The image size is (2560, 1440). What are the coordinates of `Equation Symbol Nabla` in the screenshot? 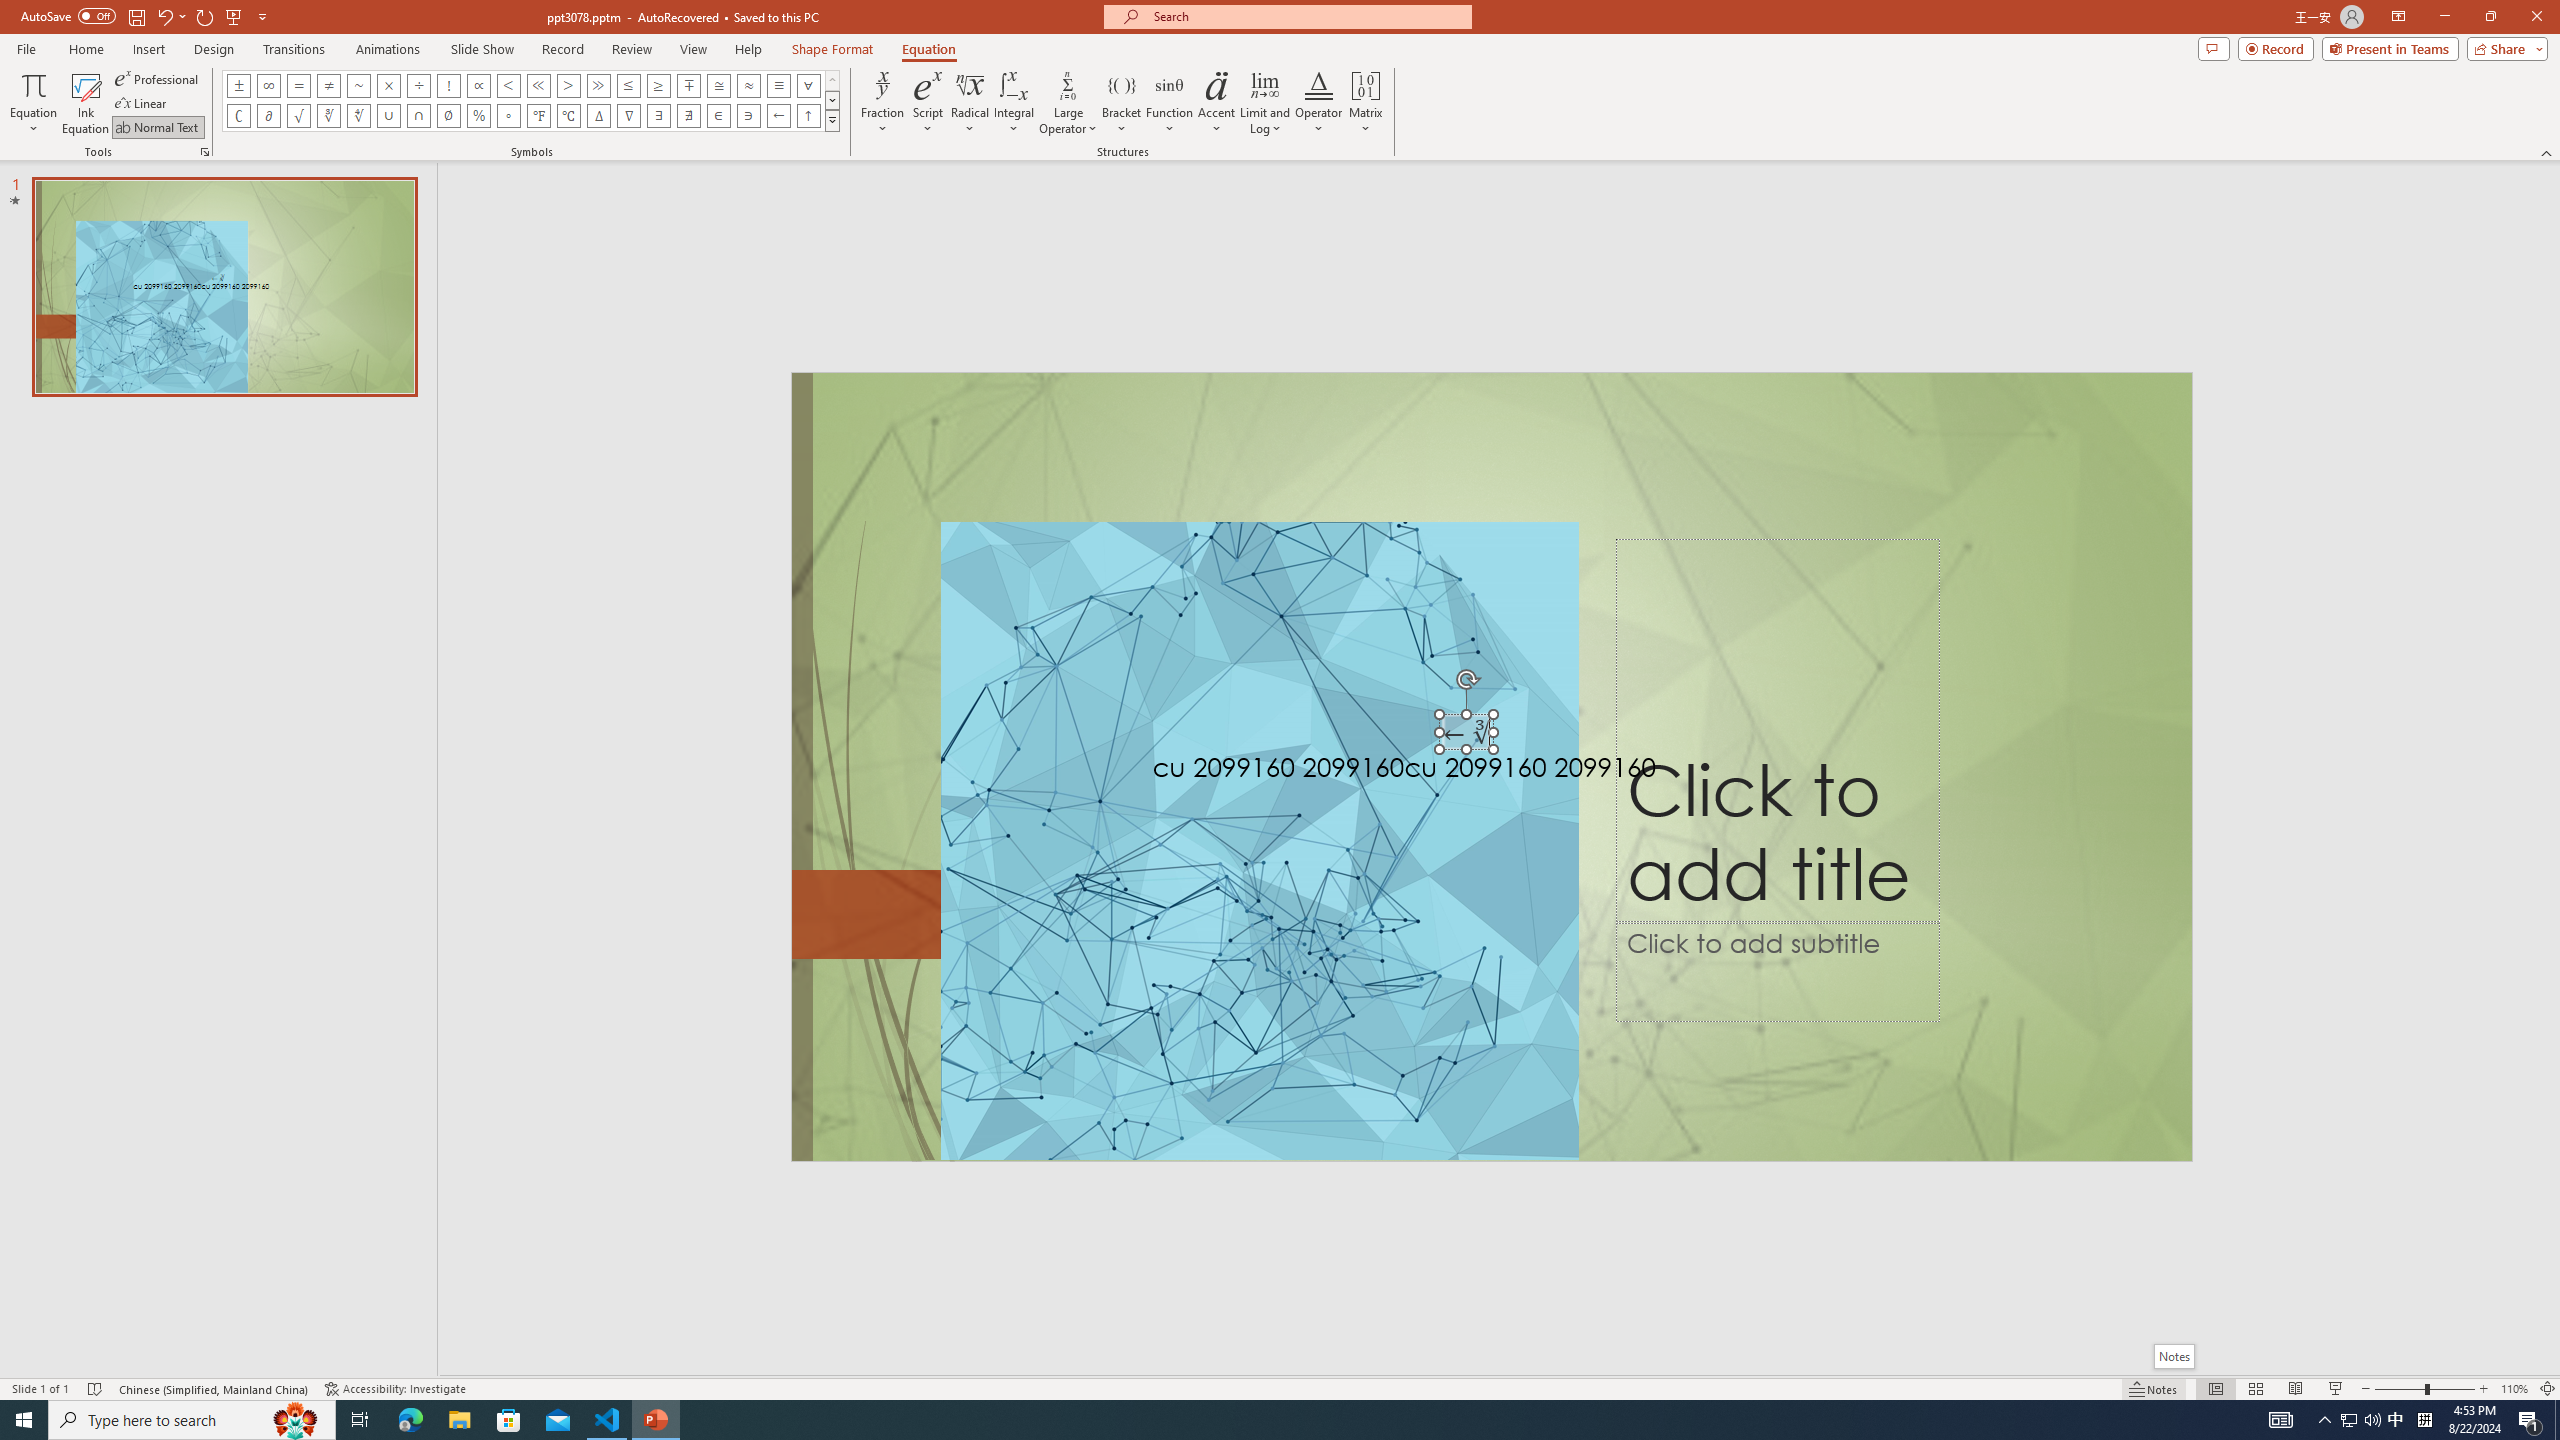 It's located at (630, 116).